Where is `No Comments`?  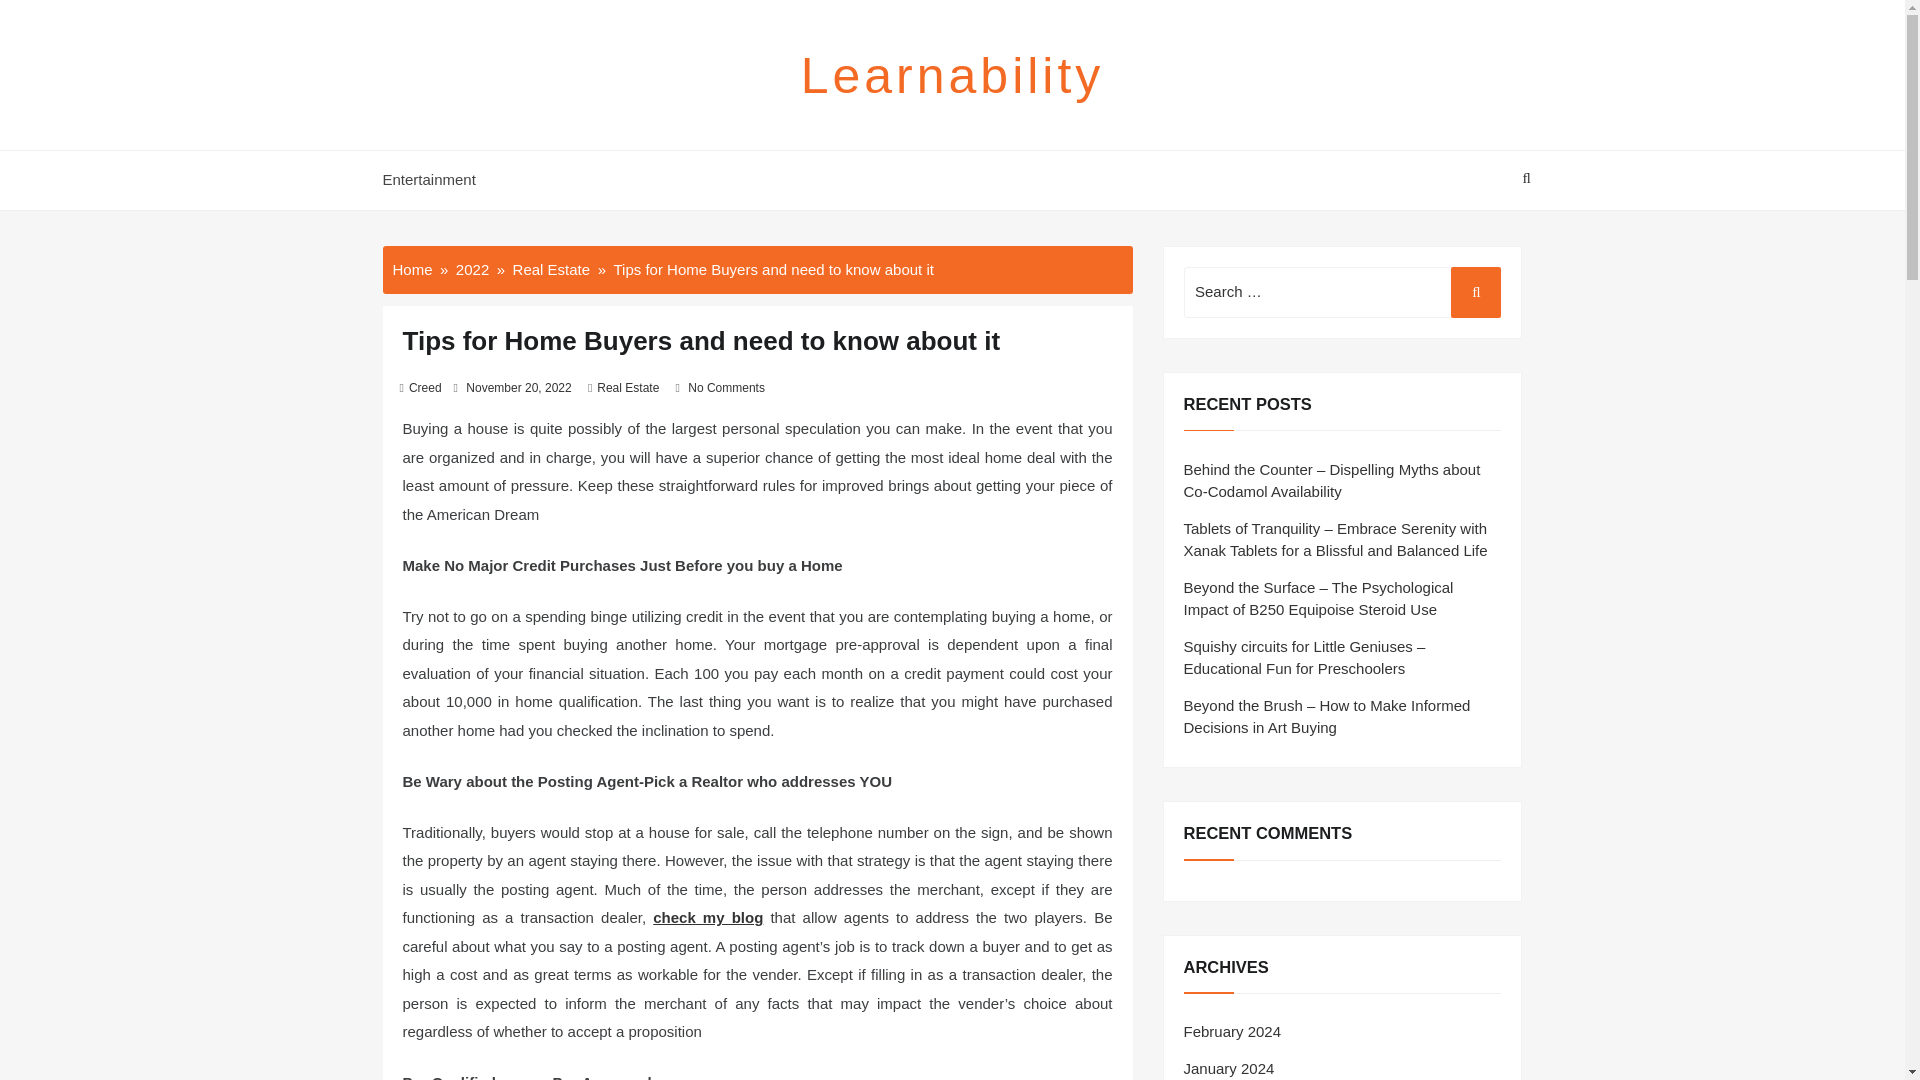
No Comments is located at coordinates (726, 388).